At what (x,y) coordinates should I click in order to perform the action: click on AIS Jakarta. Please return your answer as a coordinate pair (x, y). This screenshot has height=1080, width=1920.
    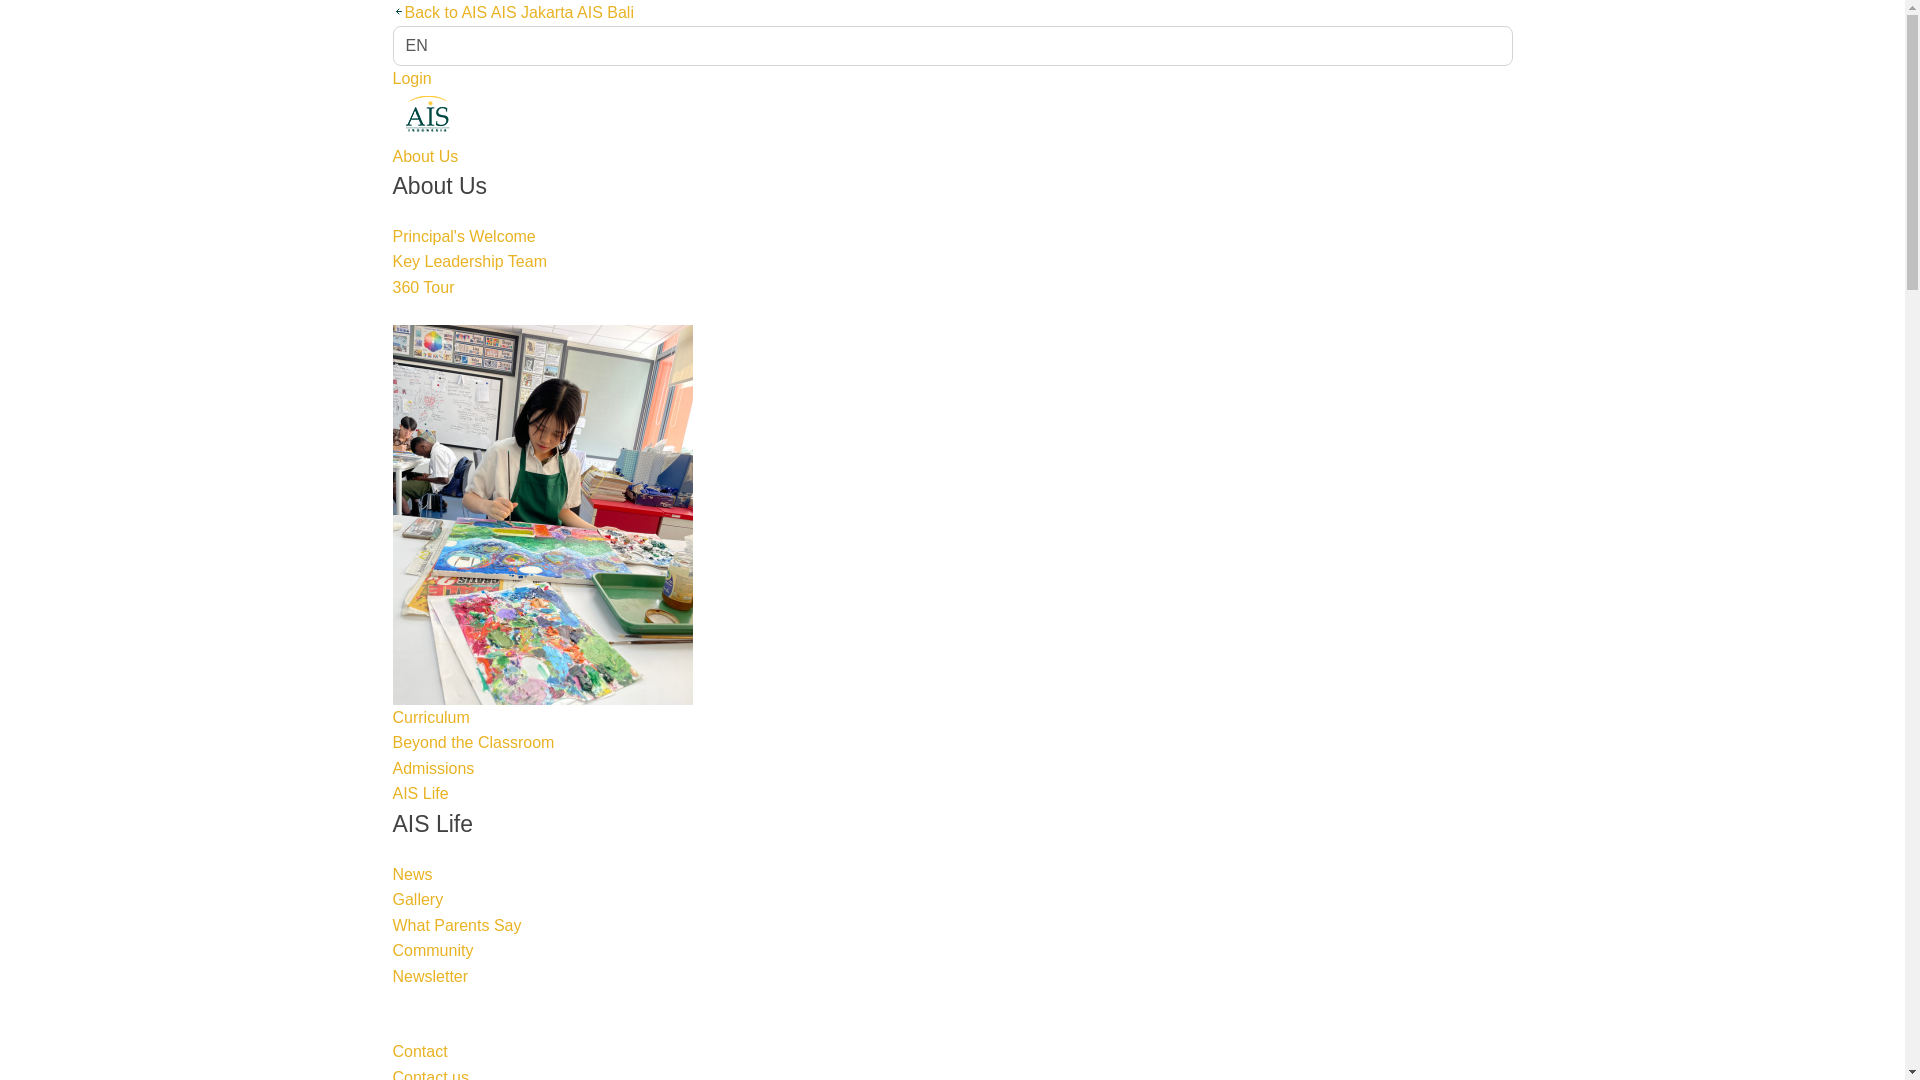
    Looking at the image, I should click on (532, 12).